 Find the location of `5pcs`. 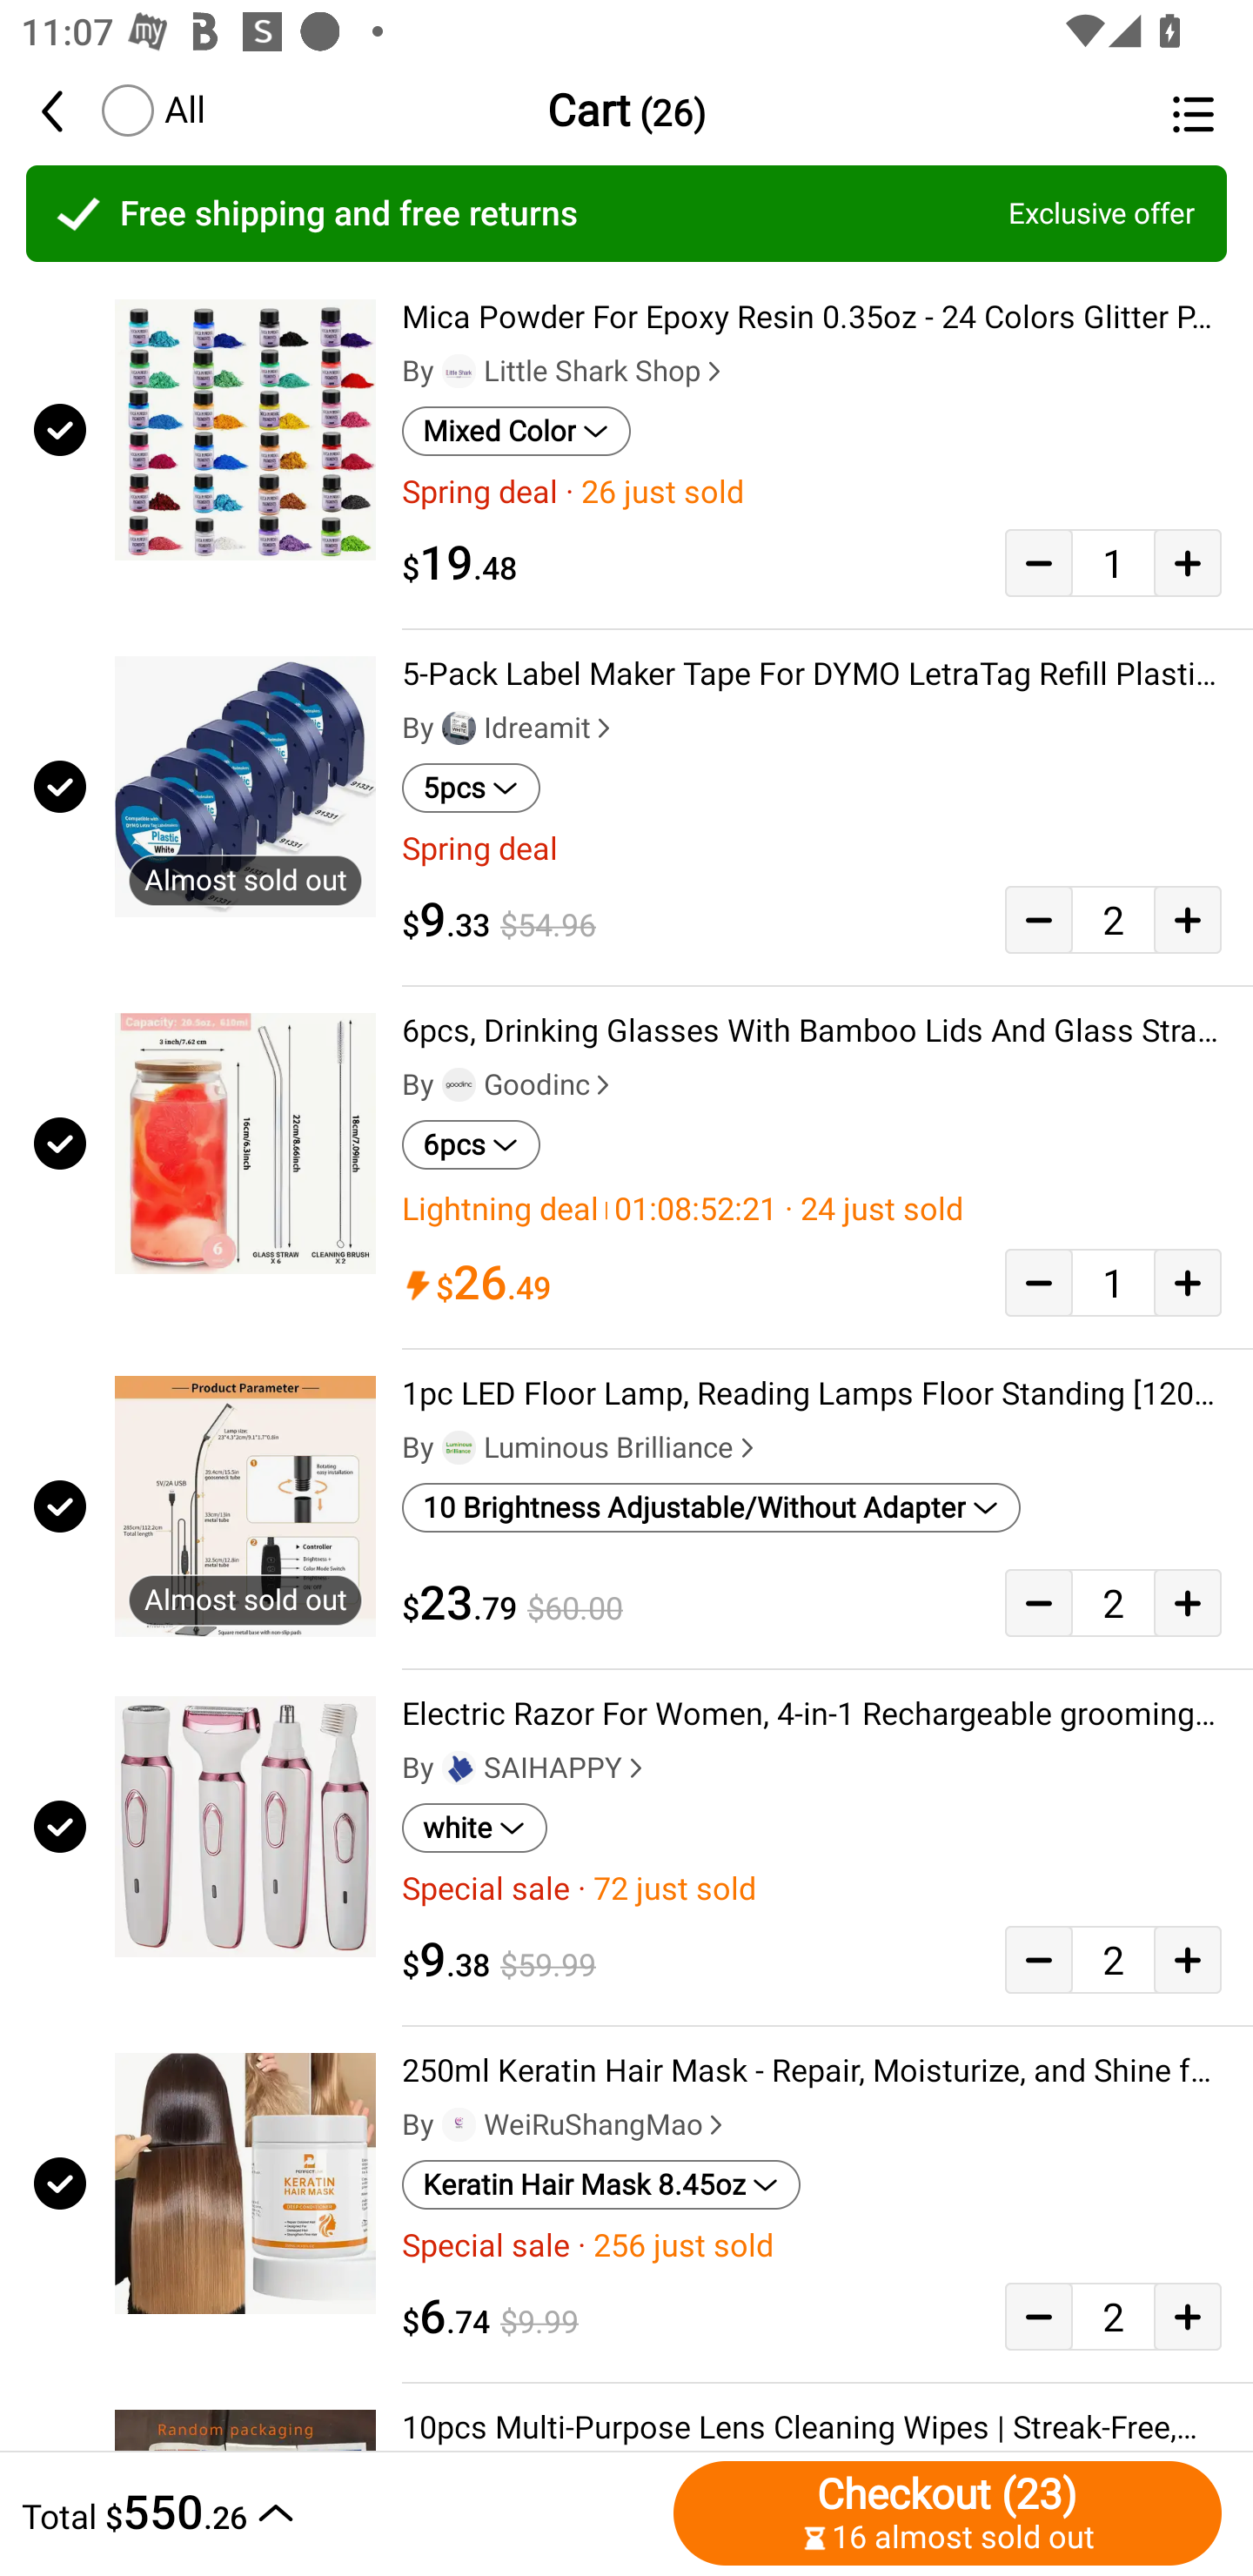

5pcs is located at coordinates (471, 788).